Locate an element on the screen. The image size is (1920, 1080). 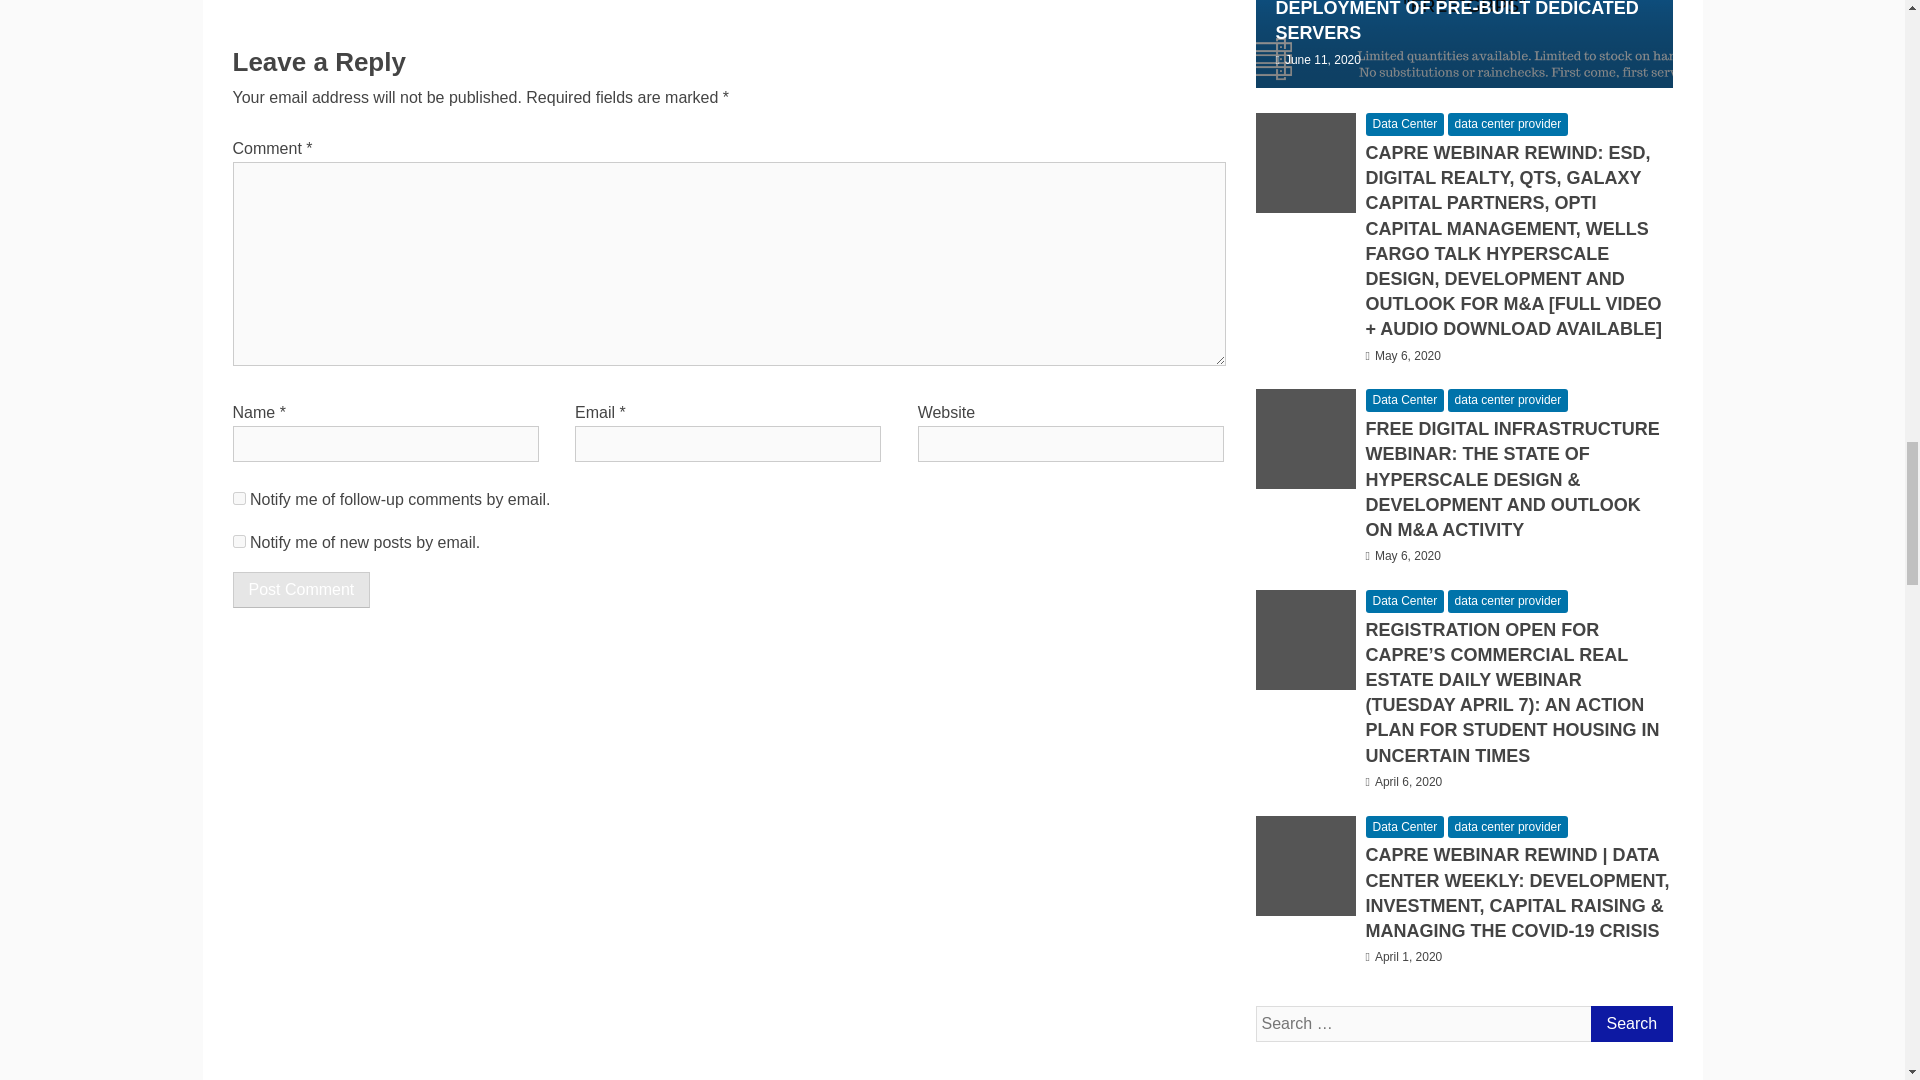
subscribe is located at coordinates (238, 498).